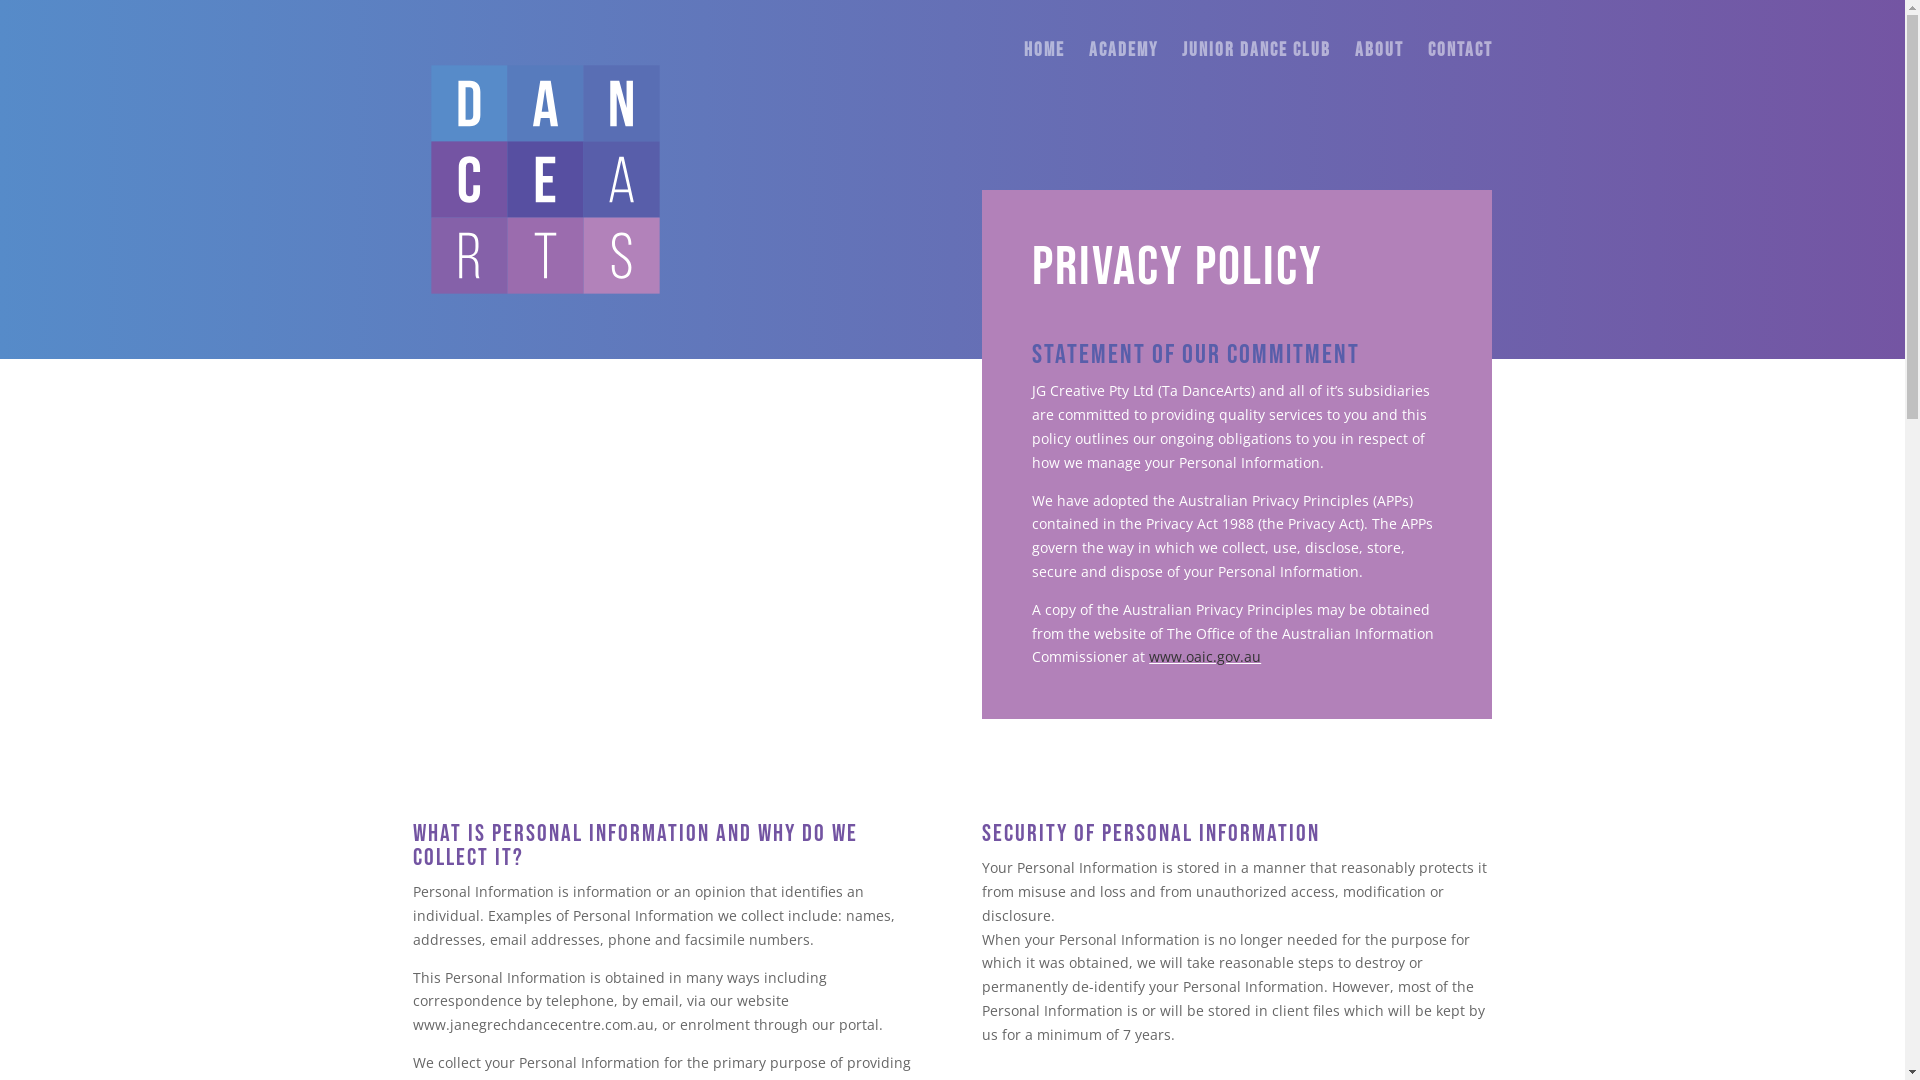 This screenshot has height=1080, width=1920. I want to click on Home, so click(1044, 73).